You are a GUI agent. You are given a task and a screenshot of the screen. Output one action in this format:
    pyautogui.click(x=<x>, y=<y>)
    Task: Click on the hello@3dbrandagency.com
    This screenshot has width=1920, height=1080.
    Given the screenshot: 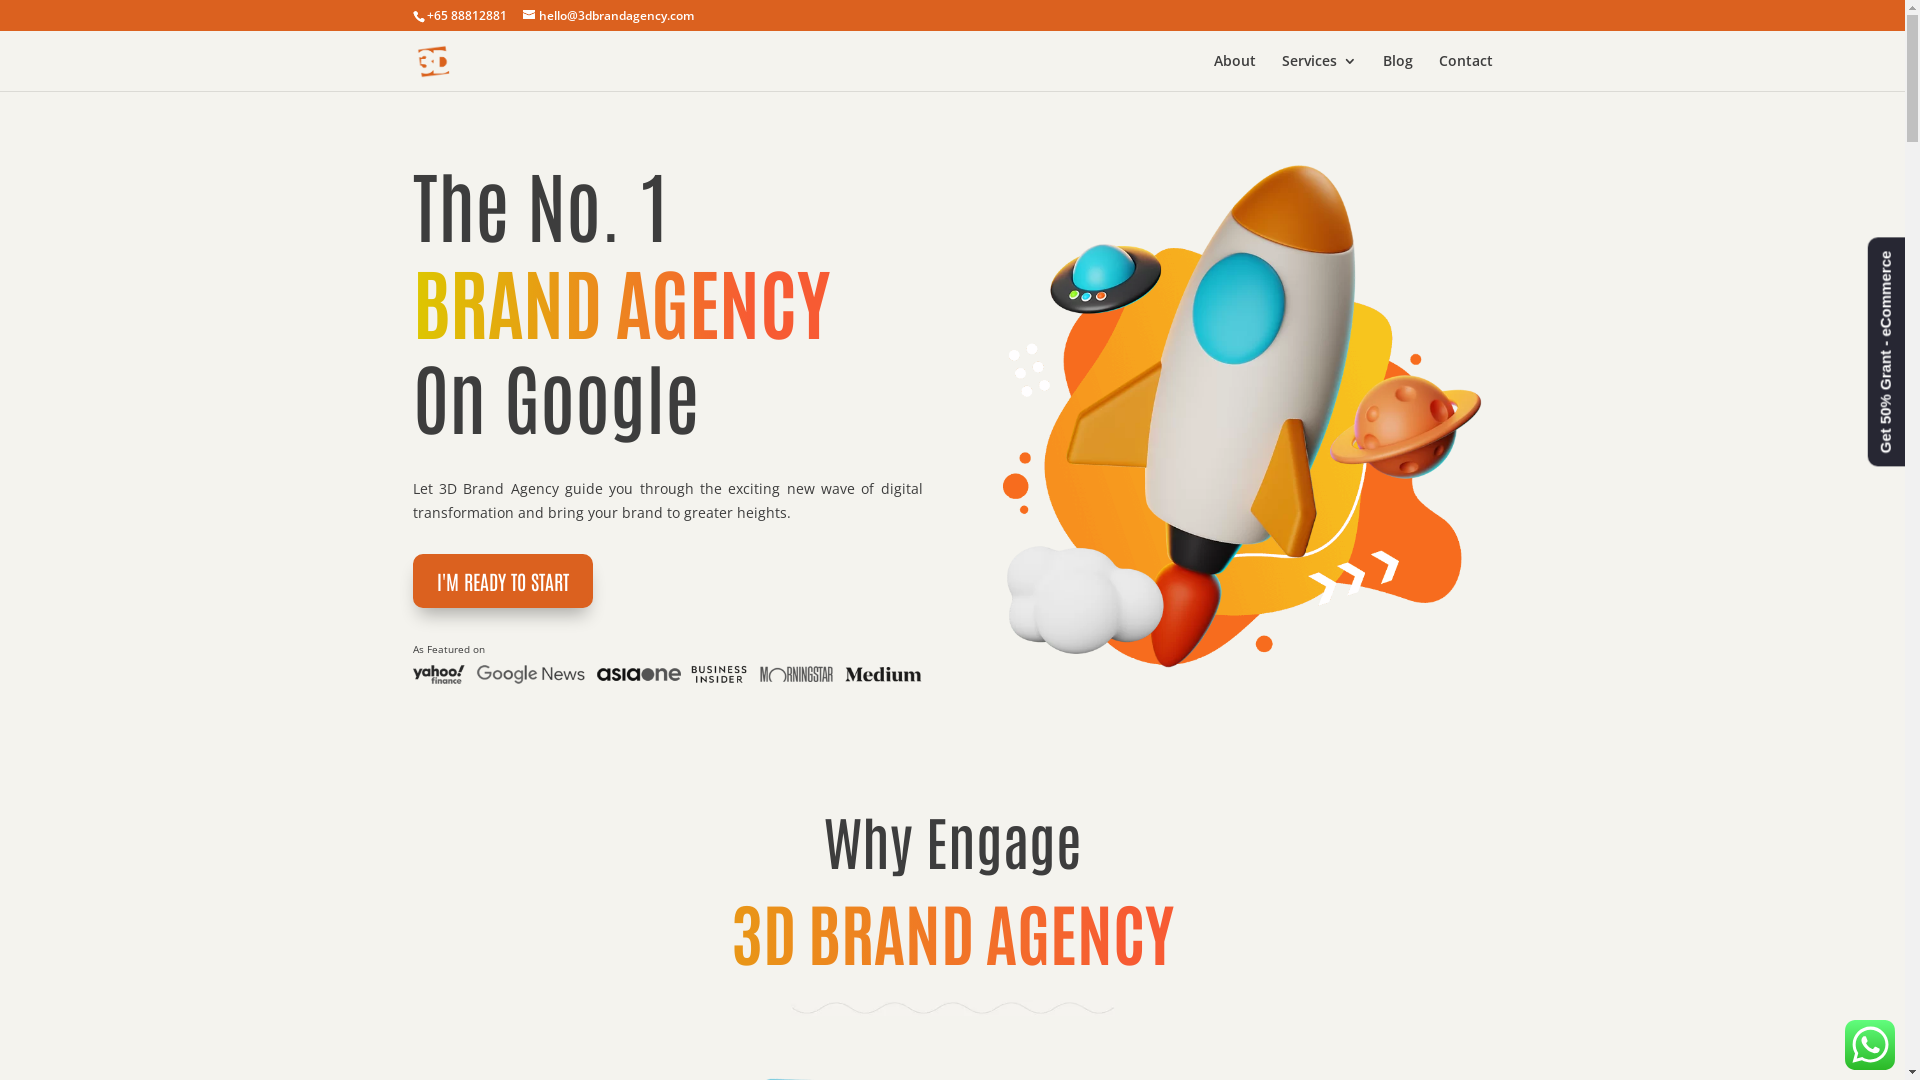 What is the action you would take?
    pyautogui.click(x=608, y=16)
    